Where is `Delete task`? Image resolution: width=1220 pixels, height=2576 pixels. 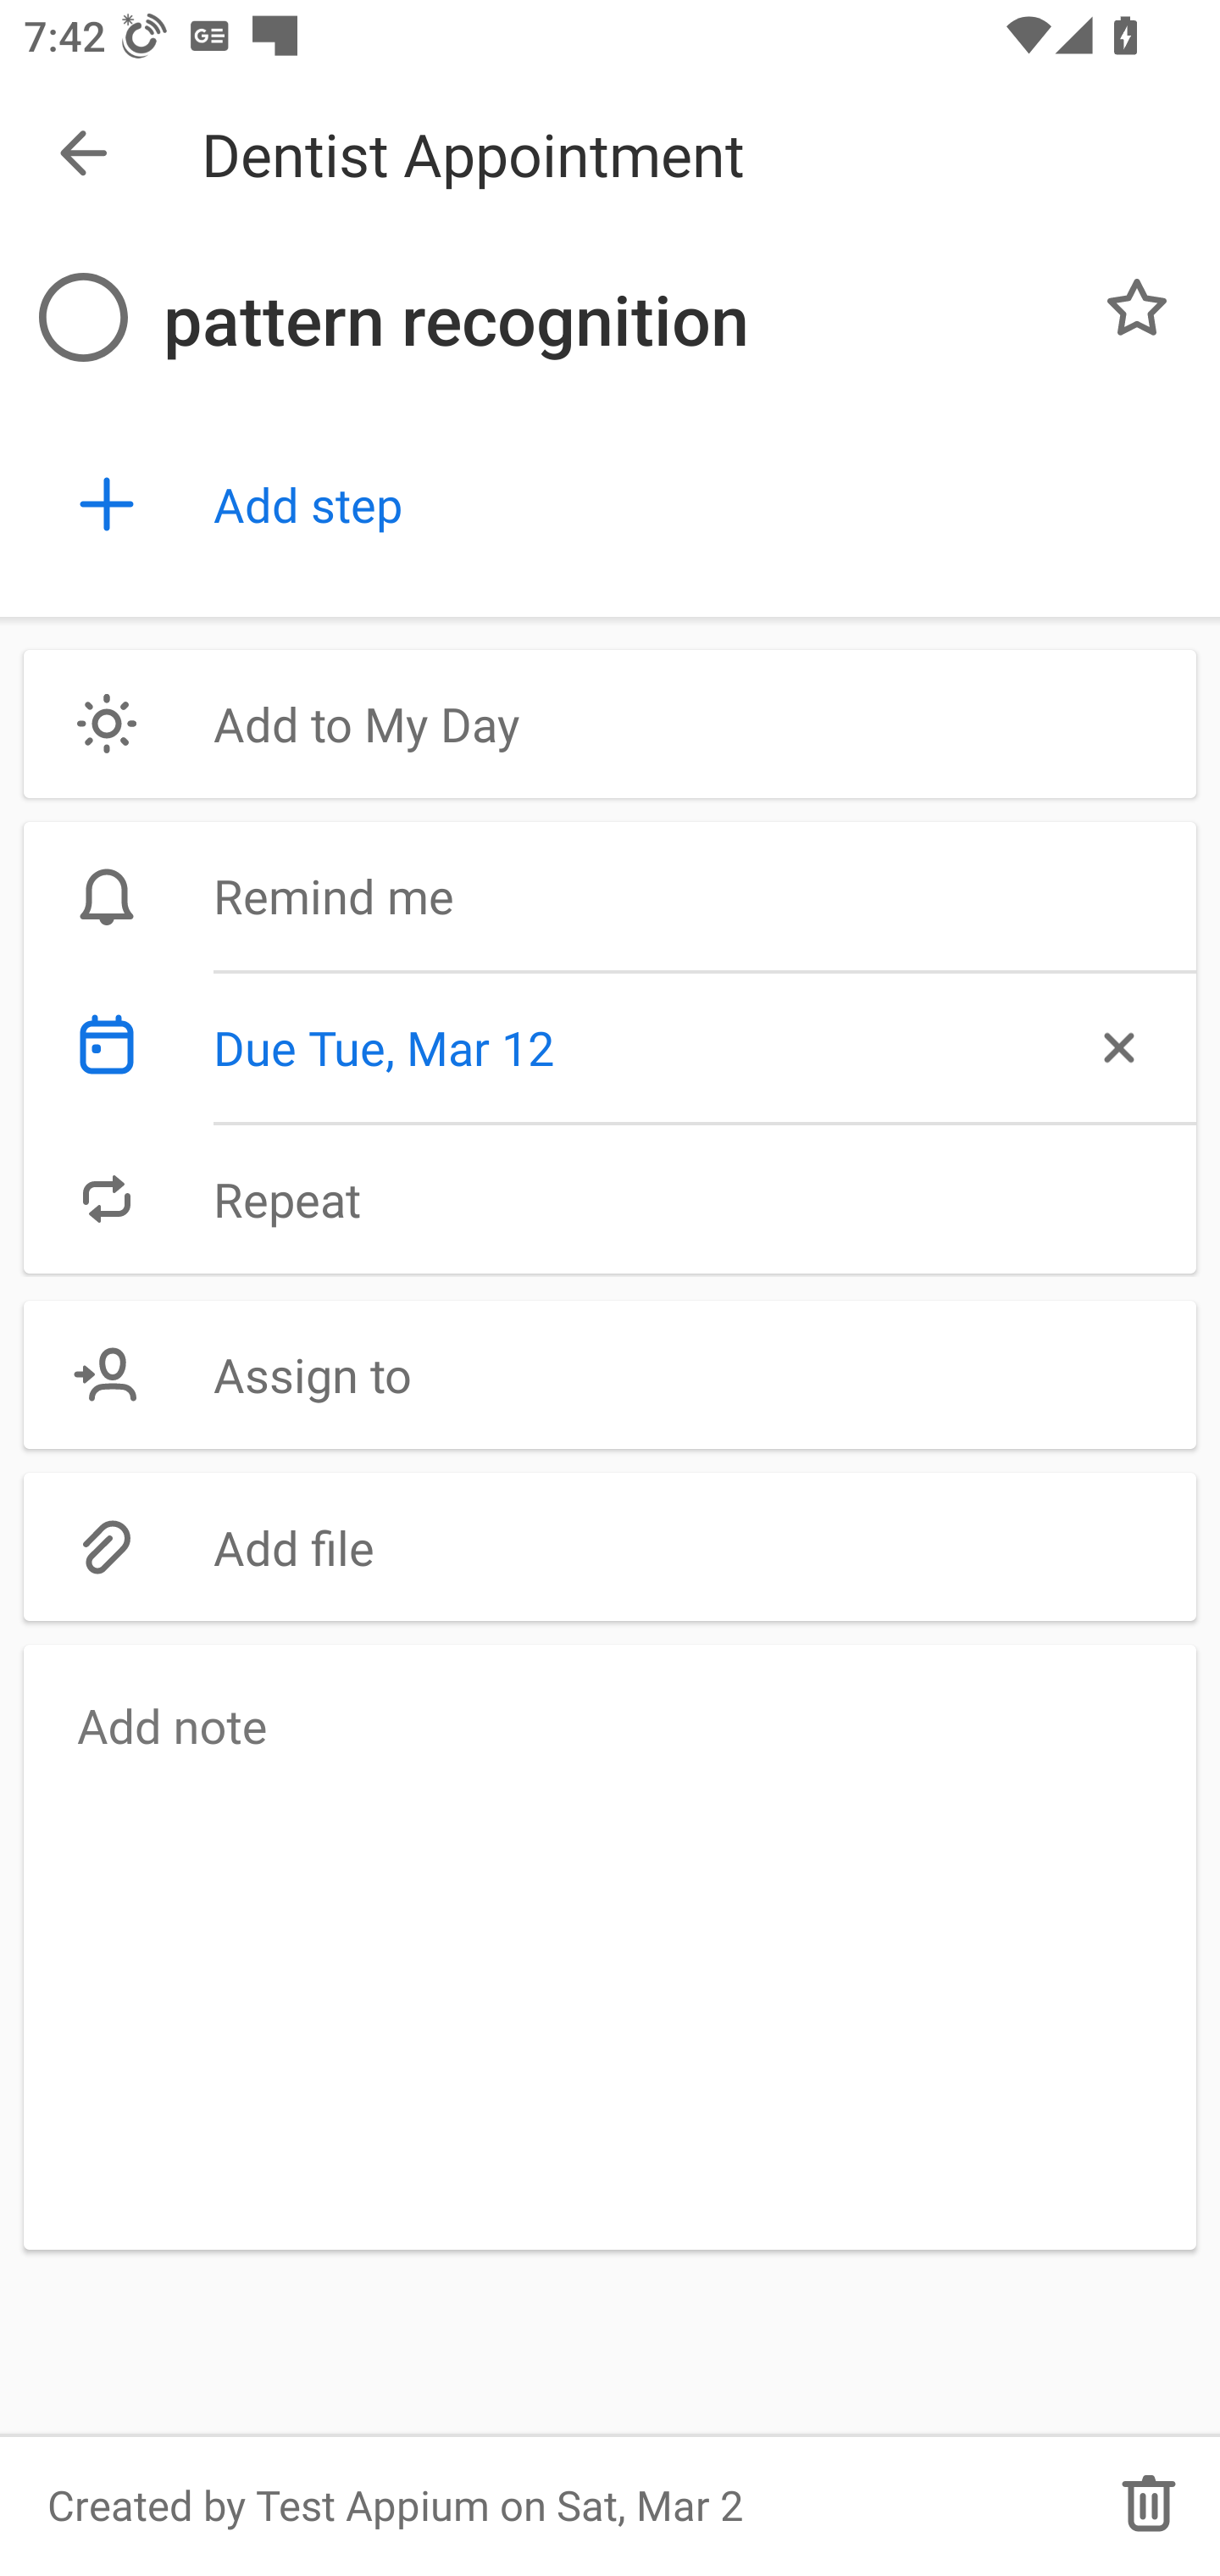
Delete task is located at coordinates (1149, 2505).